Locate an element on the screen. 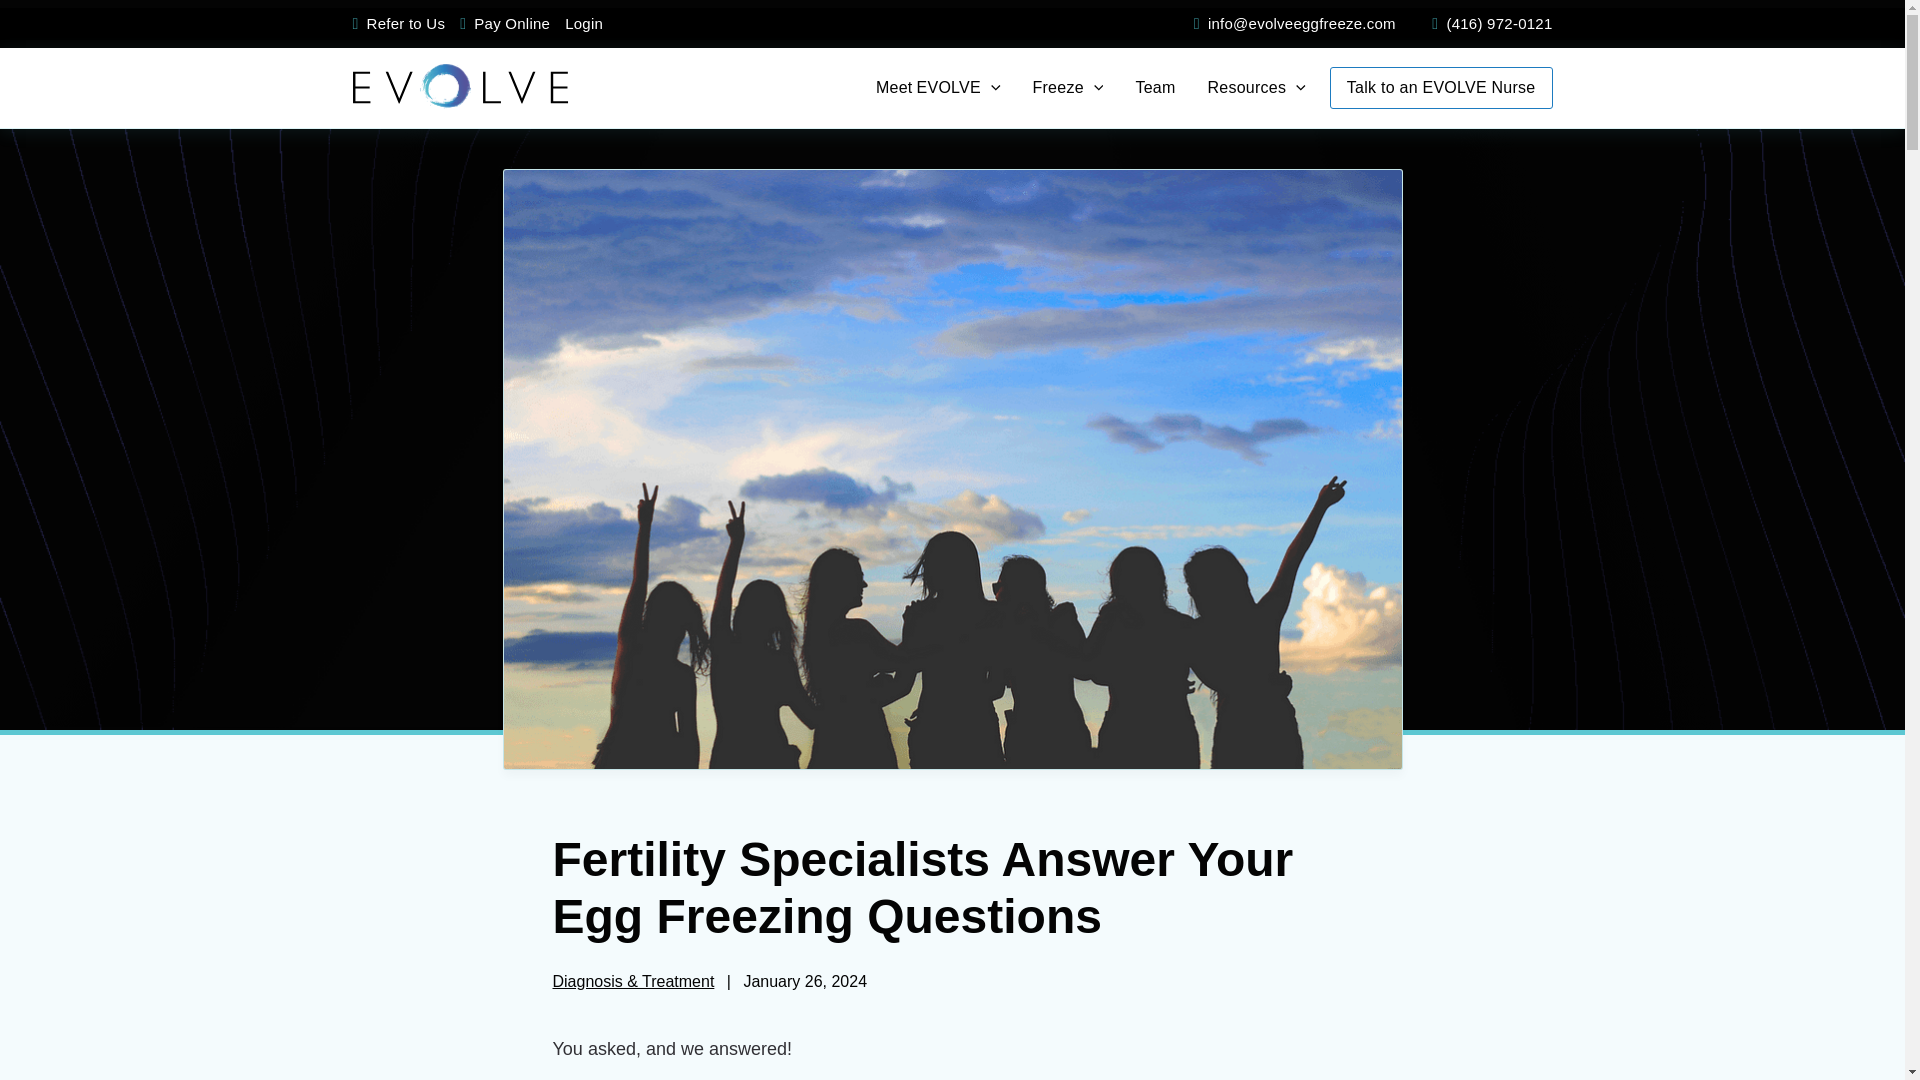 This screenshot has height=1080, width=1920. Freeze is located at coordinates (1442, 88).